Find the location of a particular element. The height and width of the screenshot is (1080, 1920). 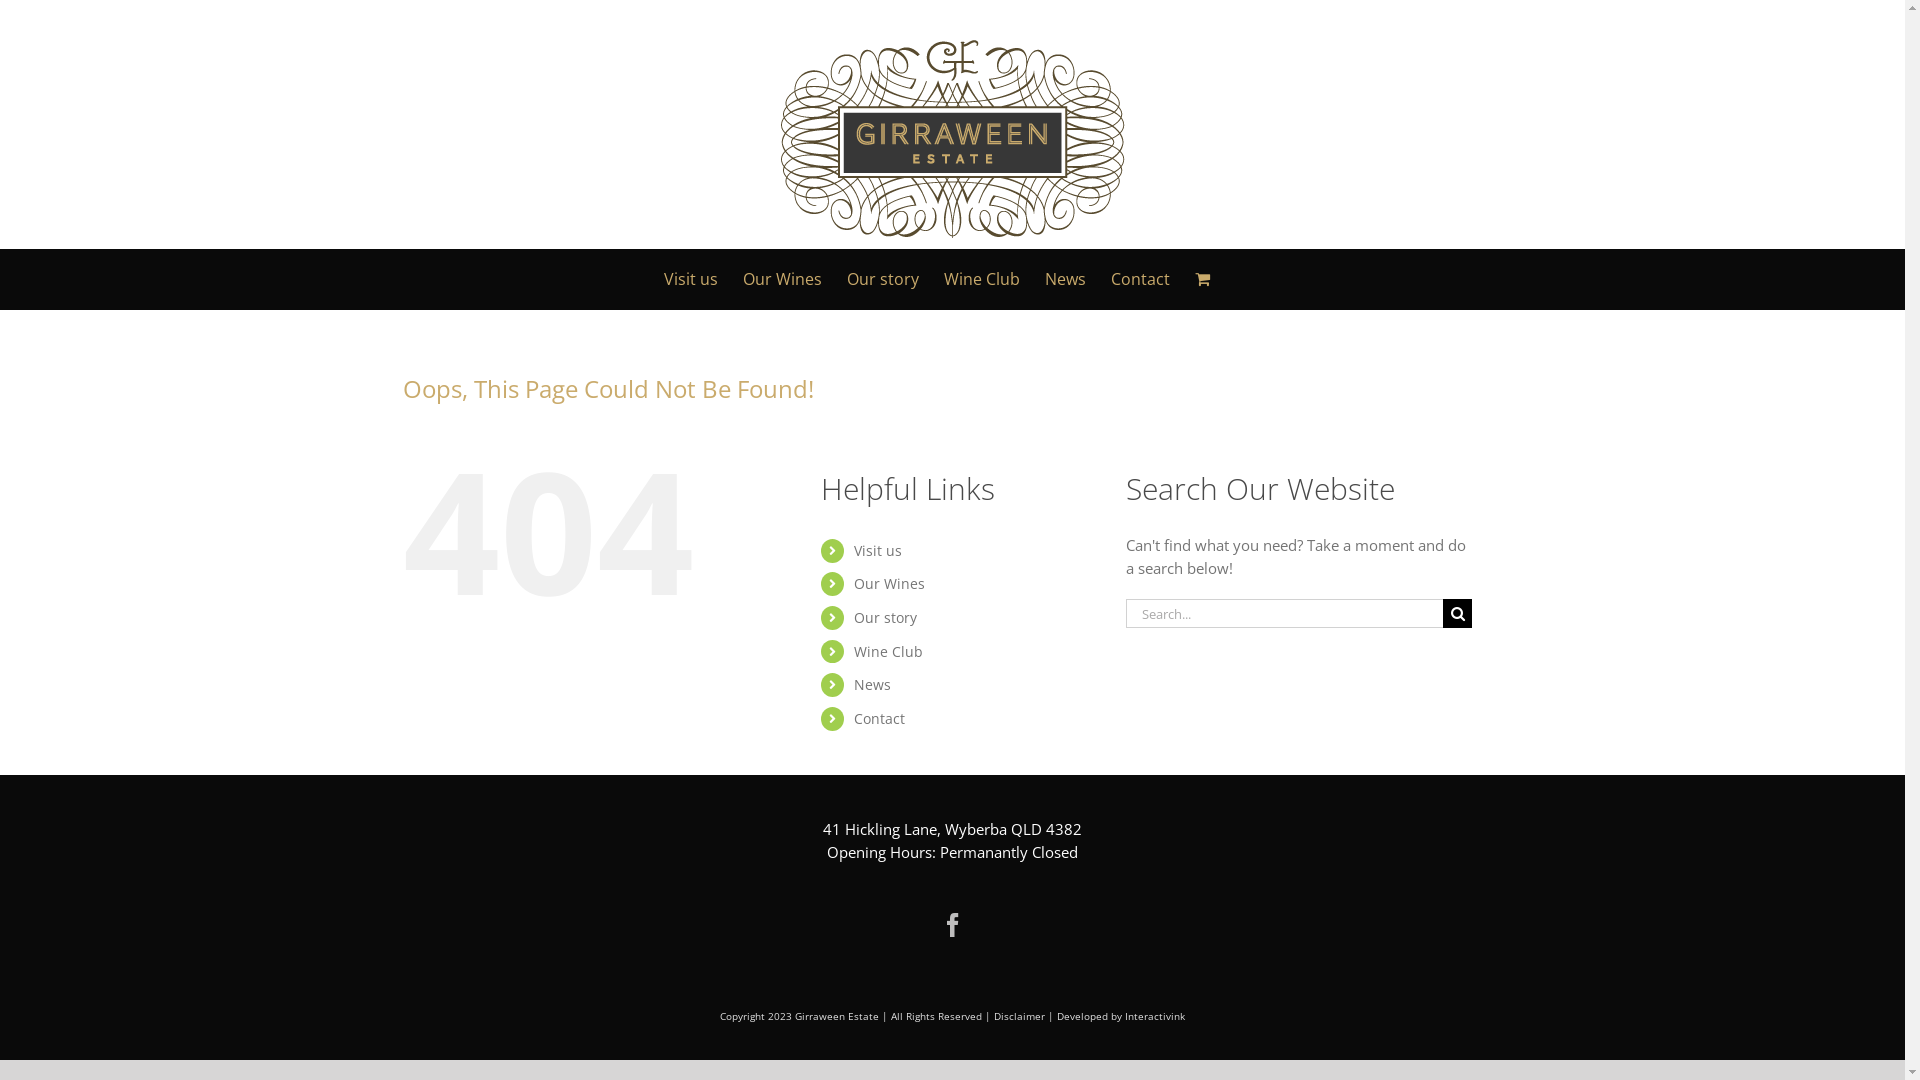

Contact is located at coordinates (1140, 279).